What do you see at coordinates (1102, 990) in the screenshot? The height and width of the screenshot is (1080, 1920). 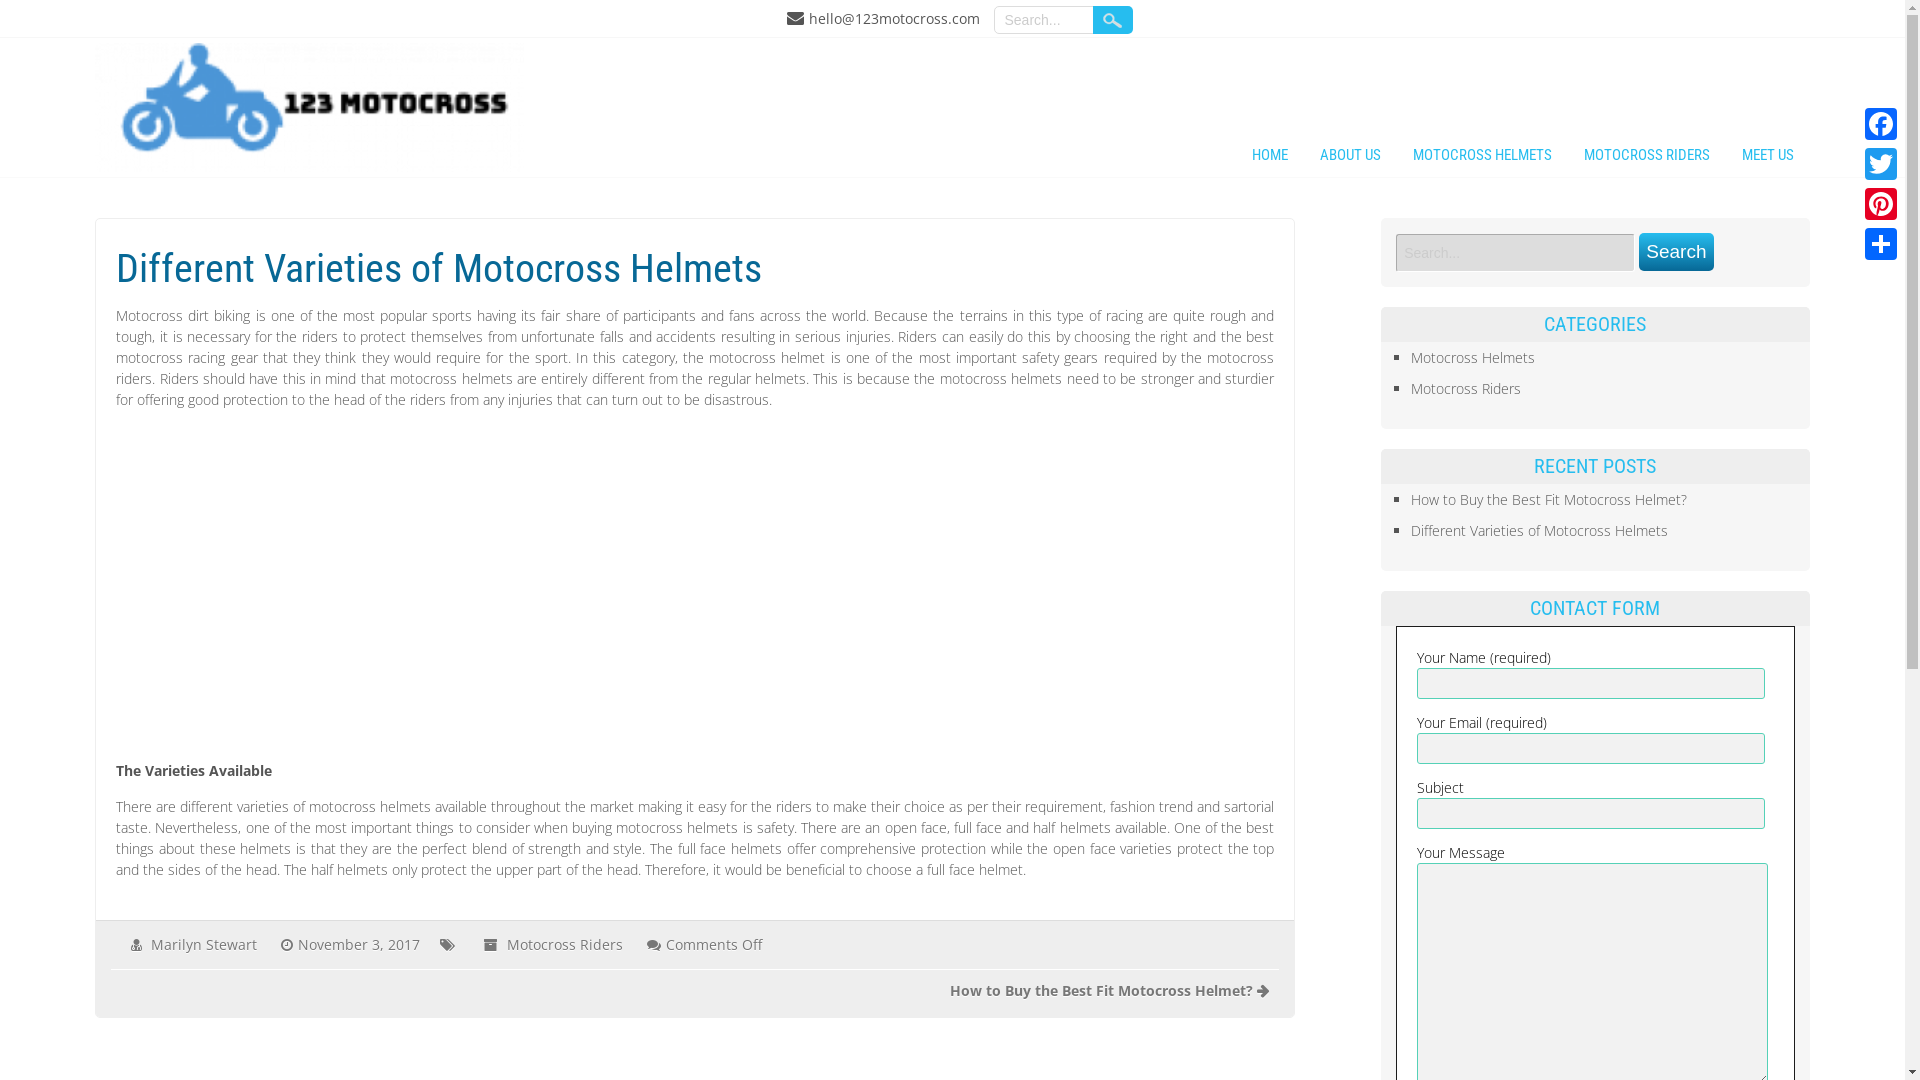 I see `How to Buy the Best Fit Motocross Helmet?` at bounding box center [1102, 990].